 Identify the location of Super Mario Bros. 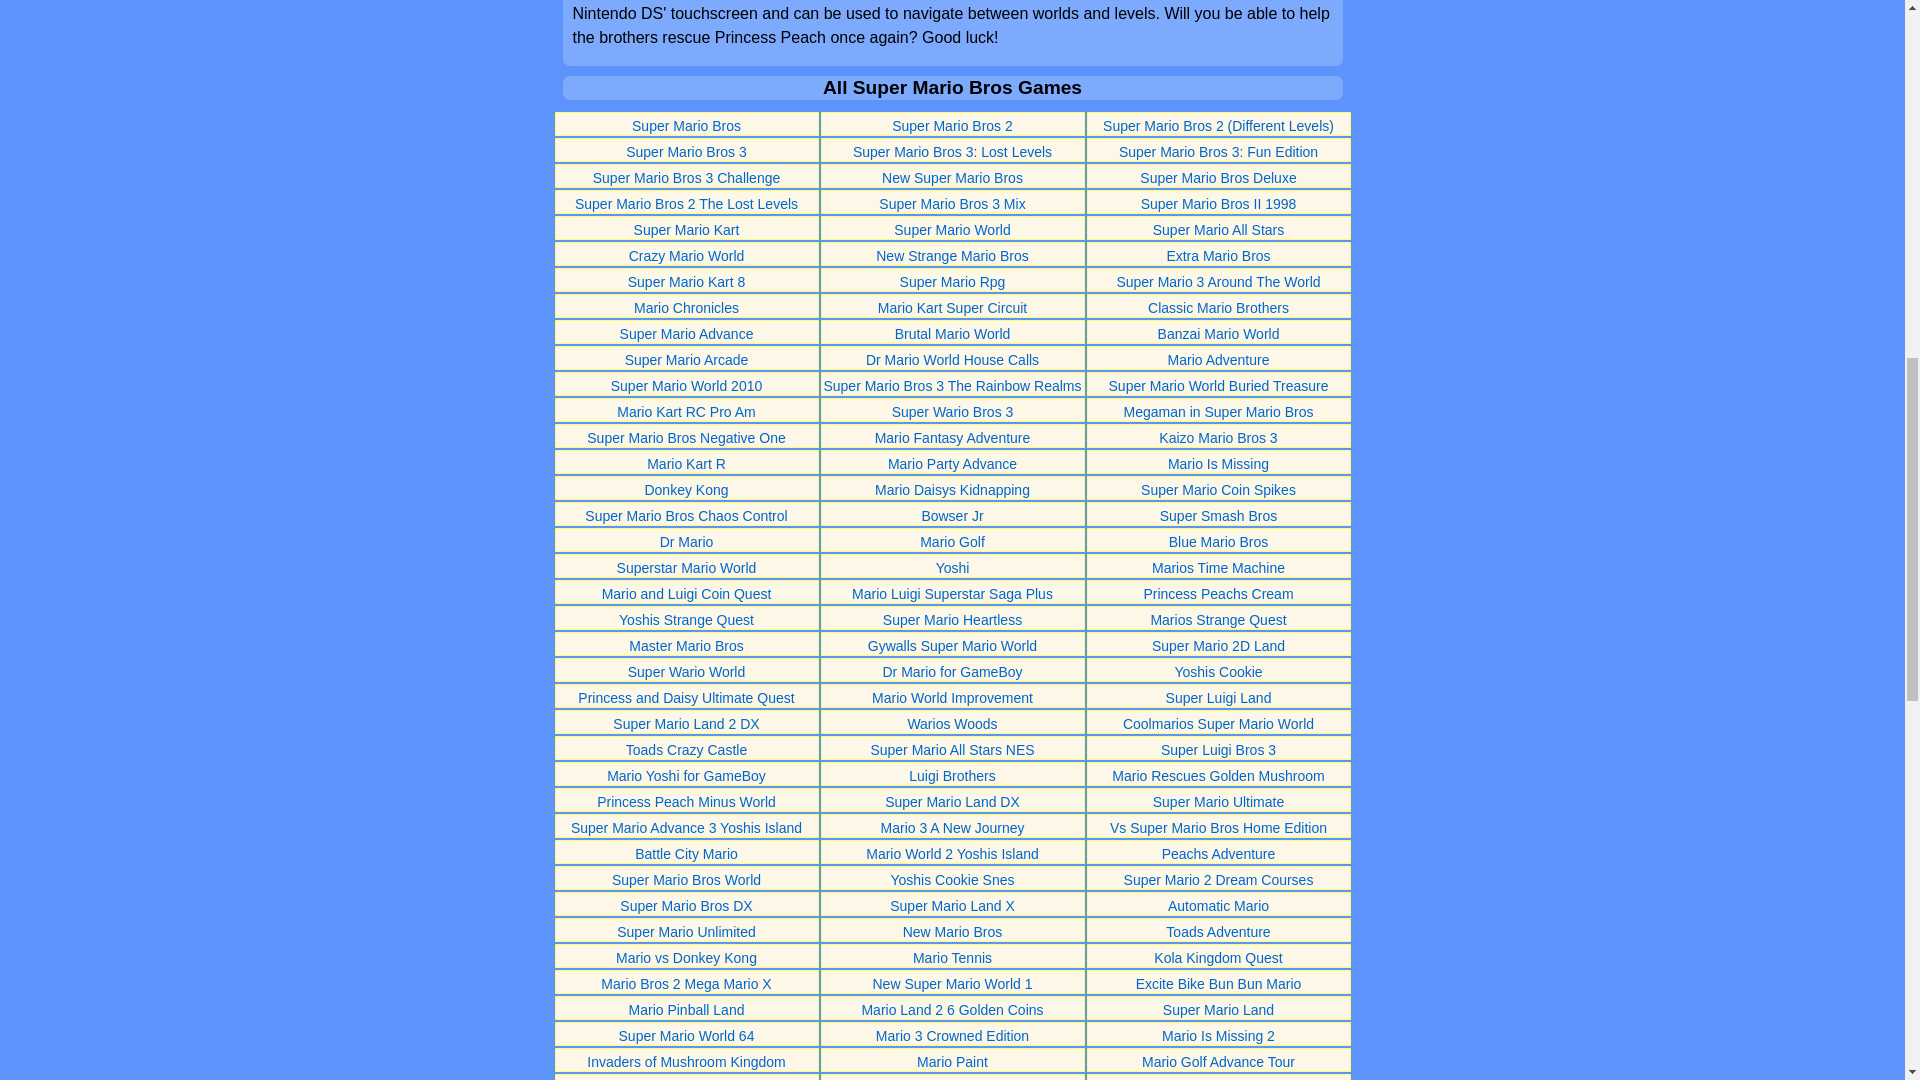
(686, 125).